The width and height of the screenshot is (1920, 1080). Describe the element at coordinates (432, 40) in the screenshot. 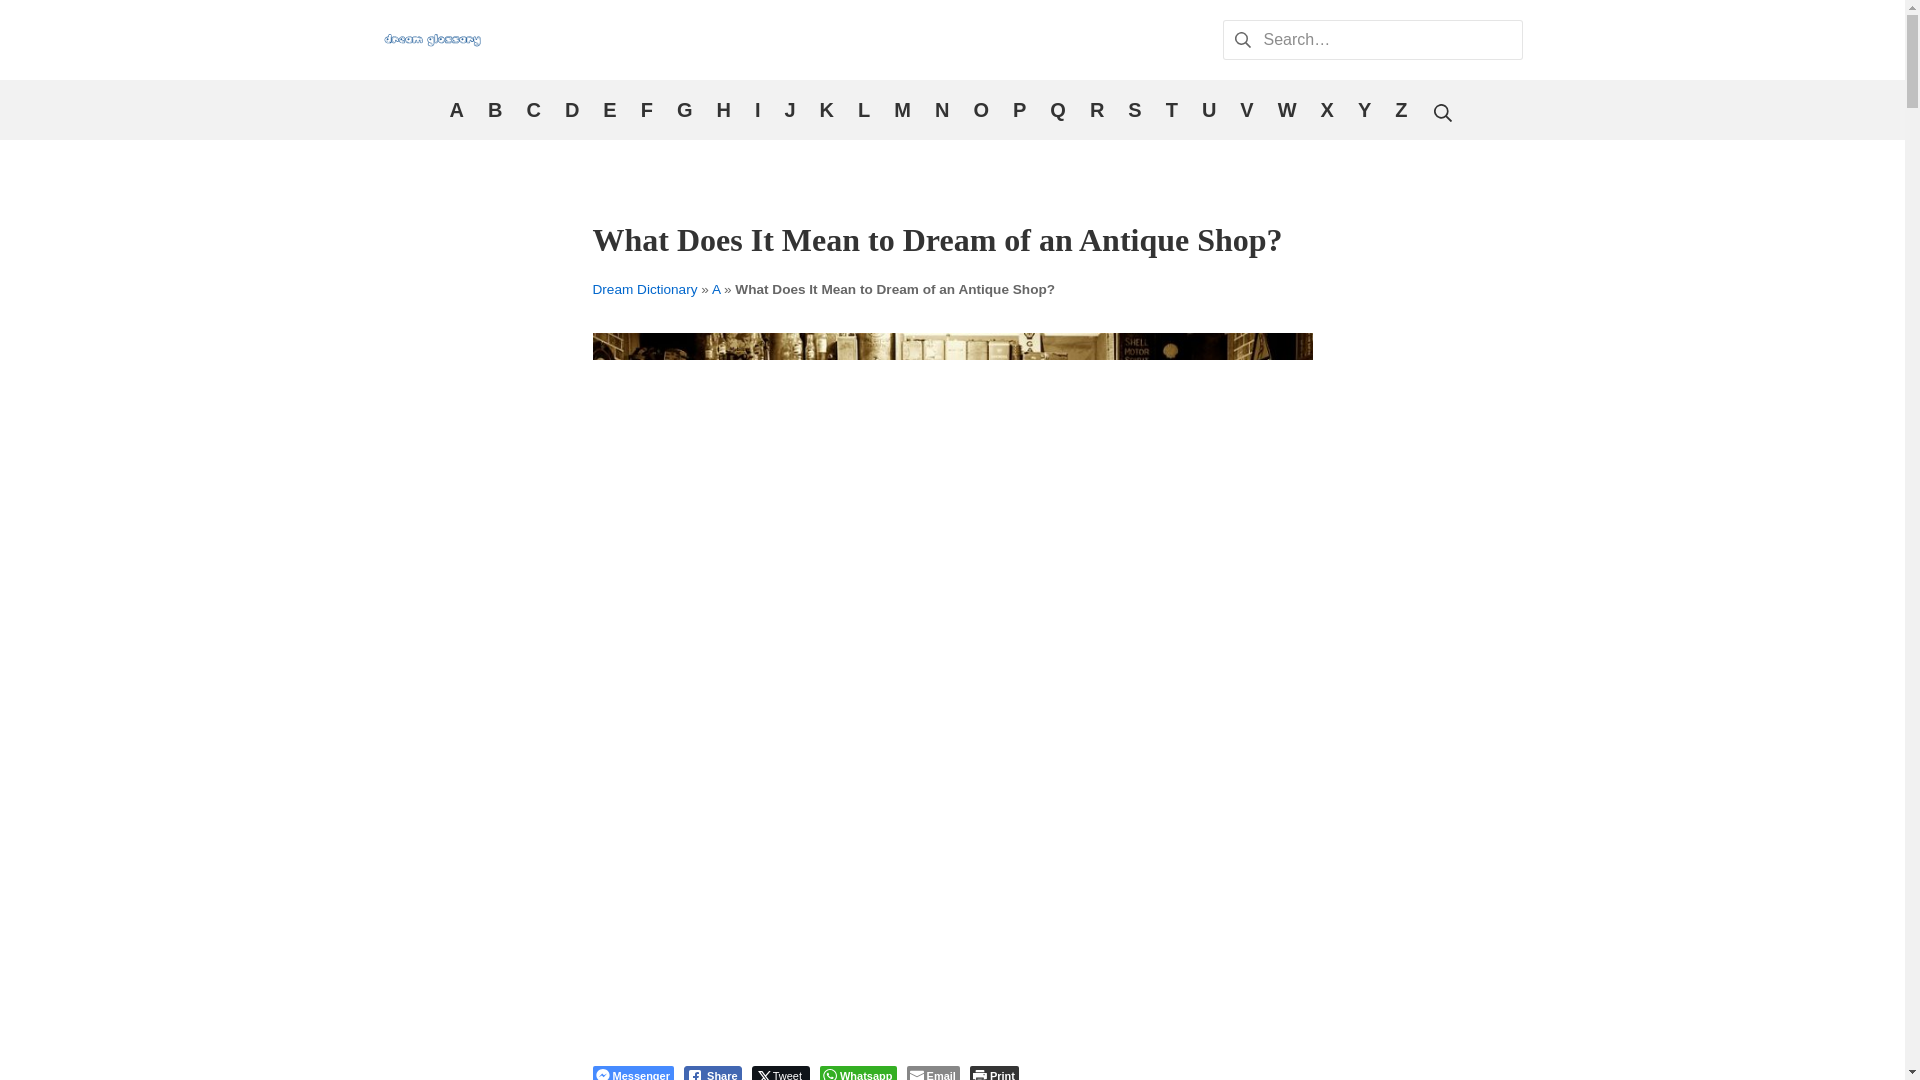

I see `Dream Glossary` at that location.